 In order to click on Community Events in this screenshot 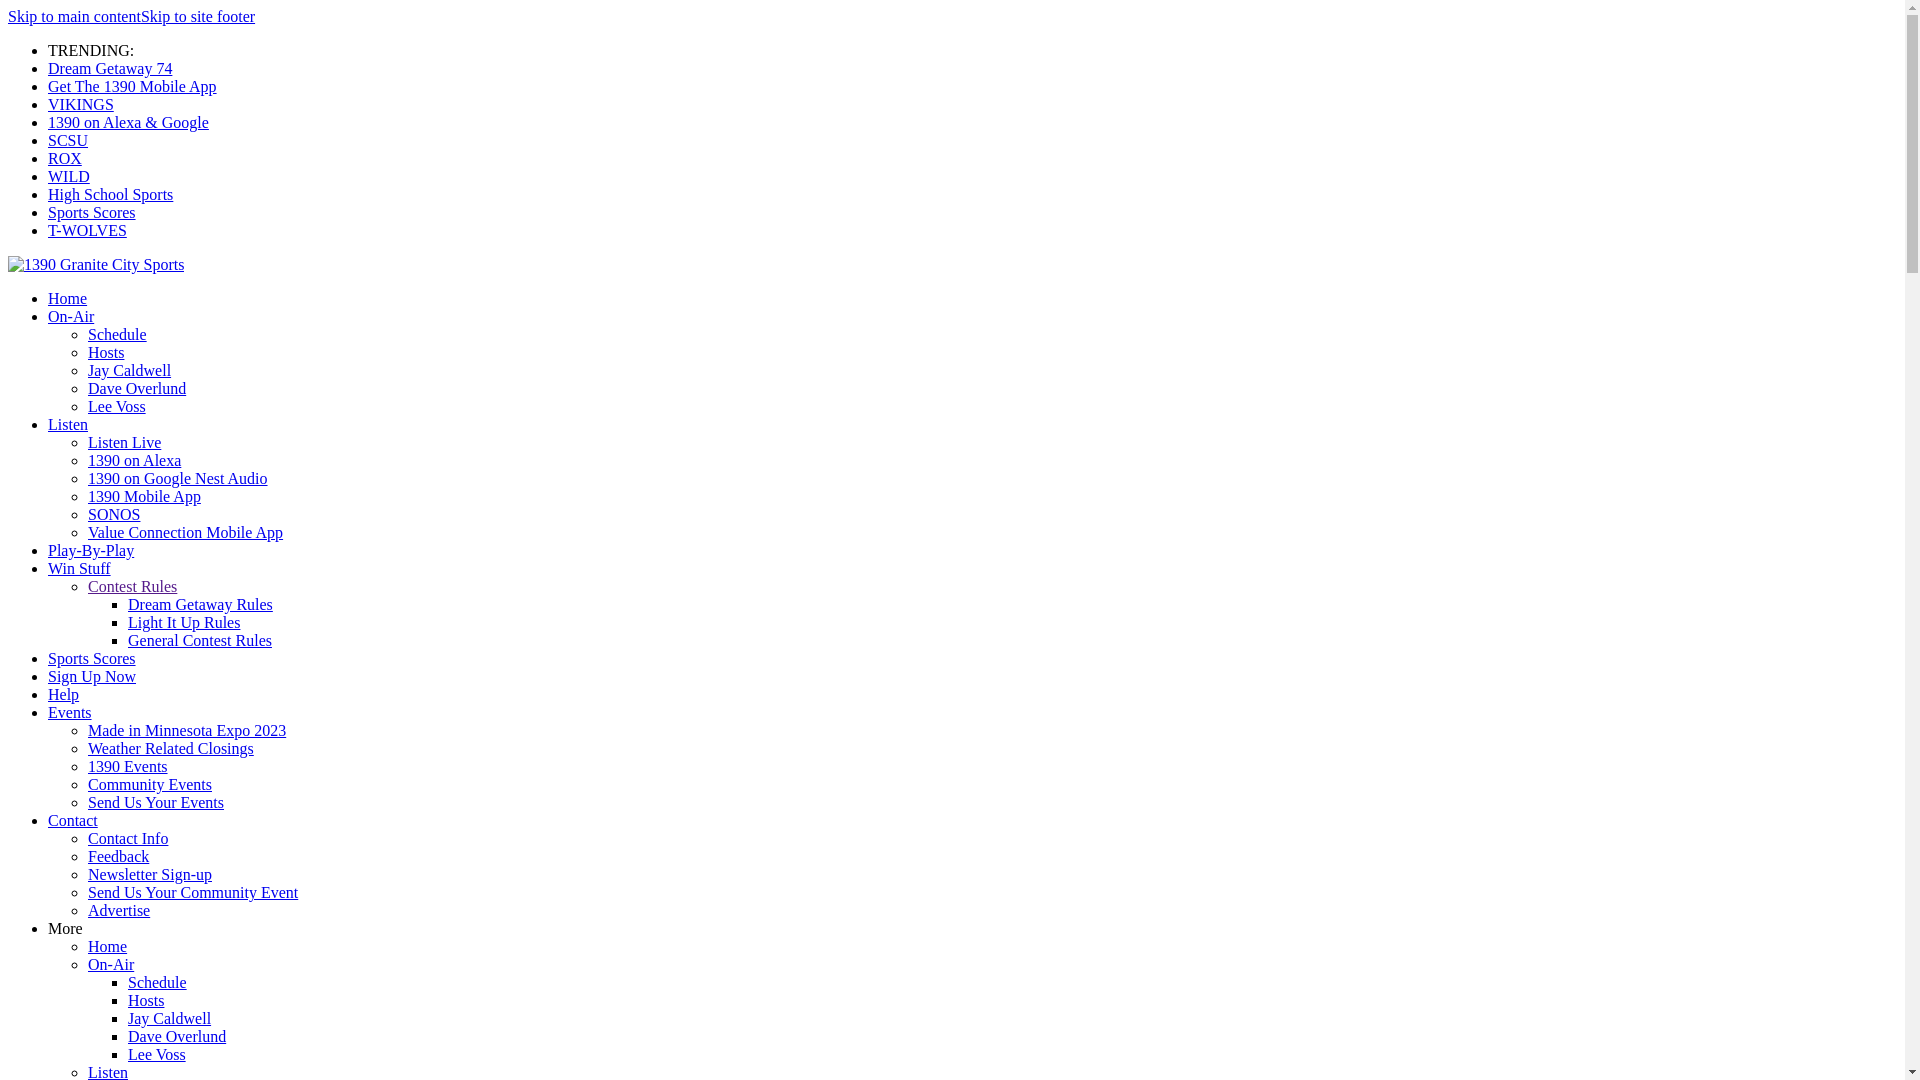, I will do `click(150, 784)`.